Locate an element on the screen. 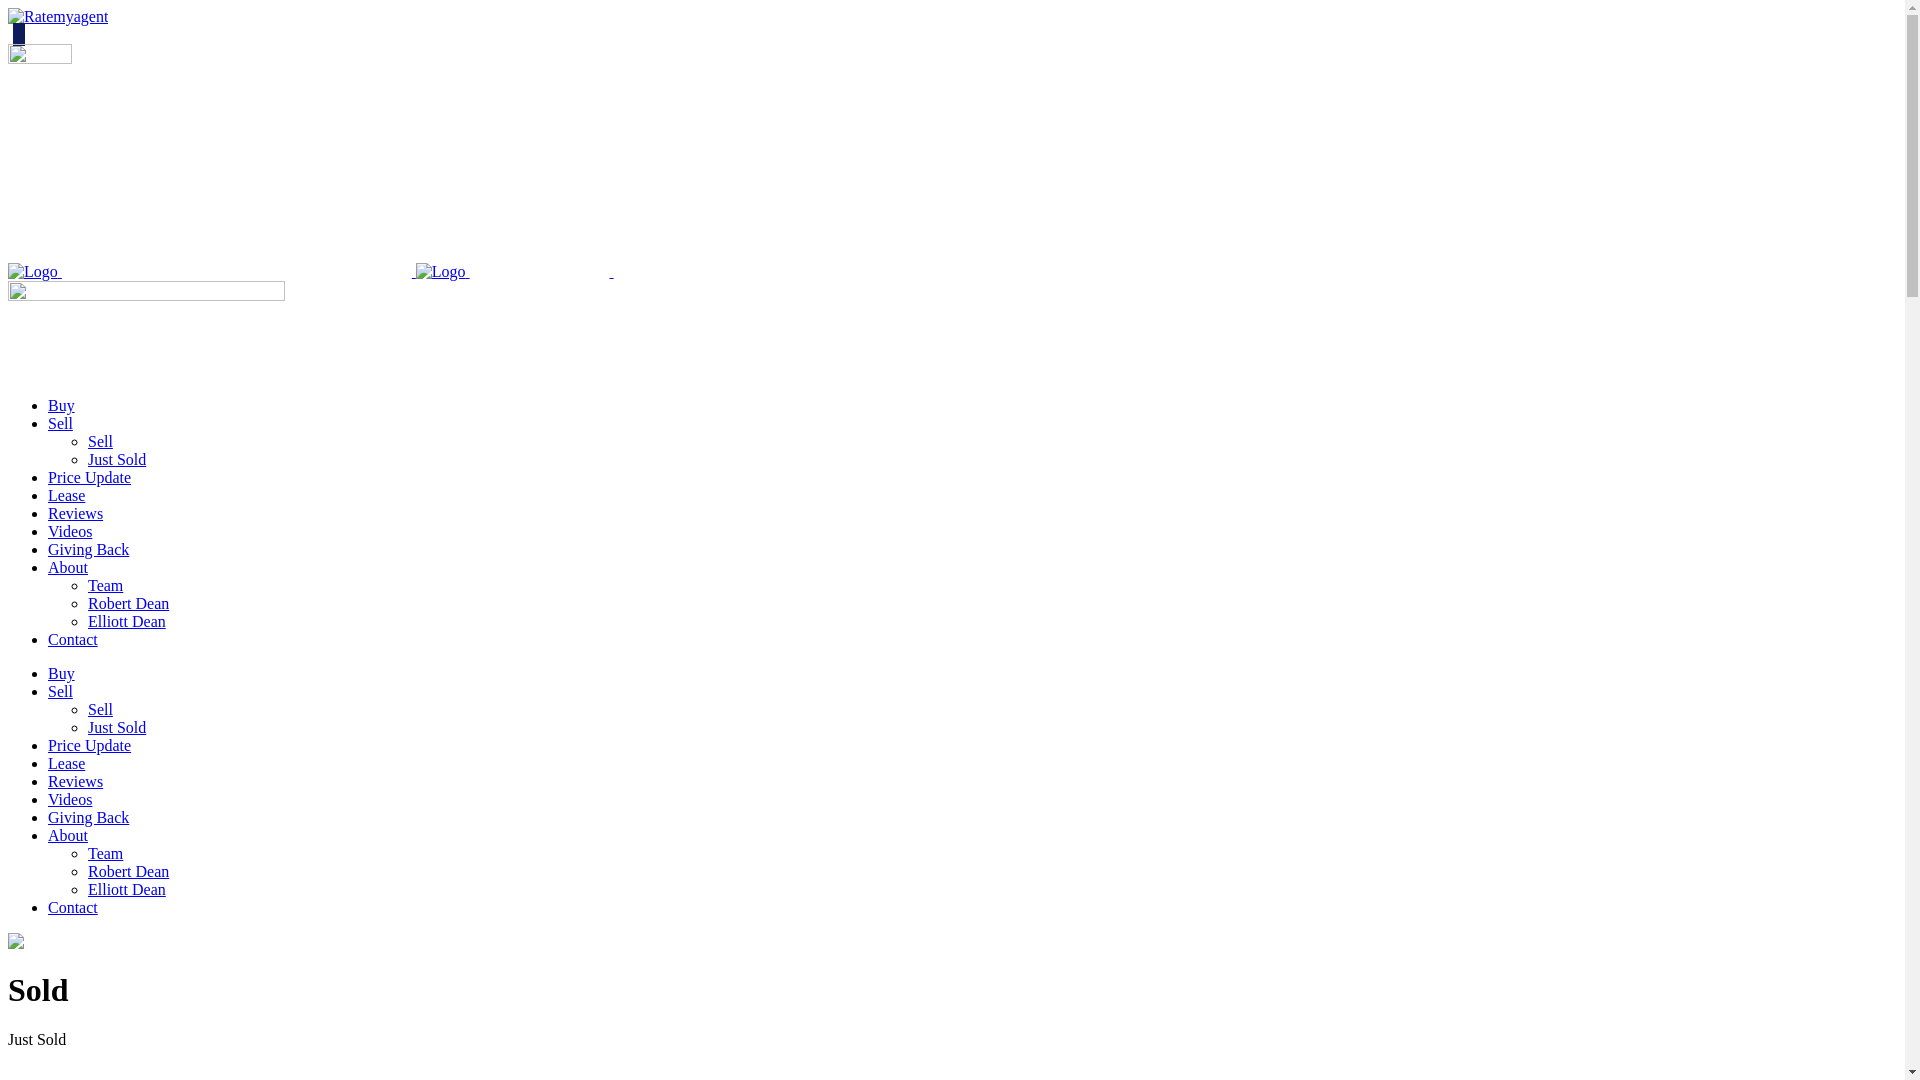 This screenshot has width=1920, height=1080. Elliott Dean is located at coordinates (127, 890).